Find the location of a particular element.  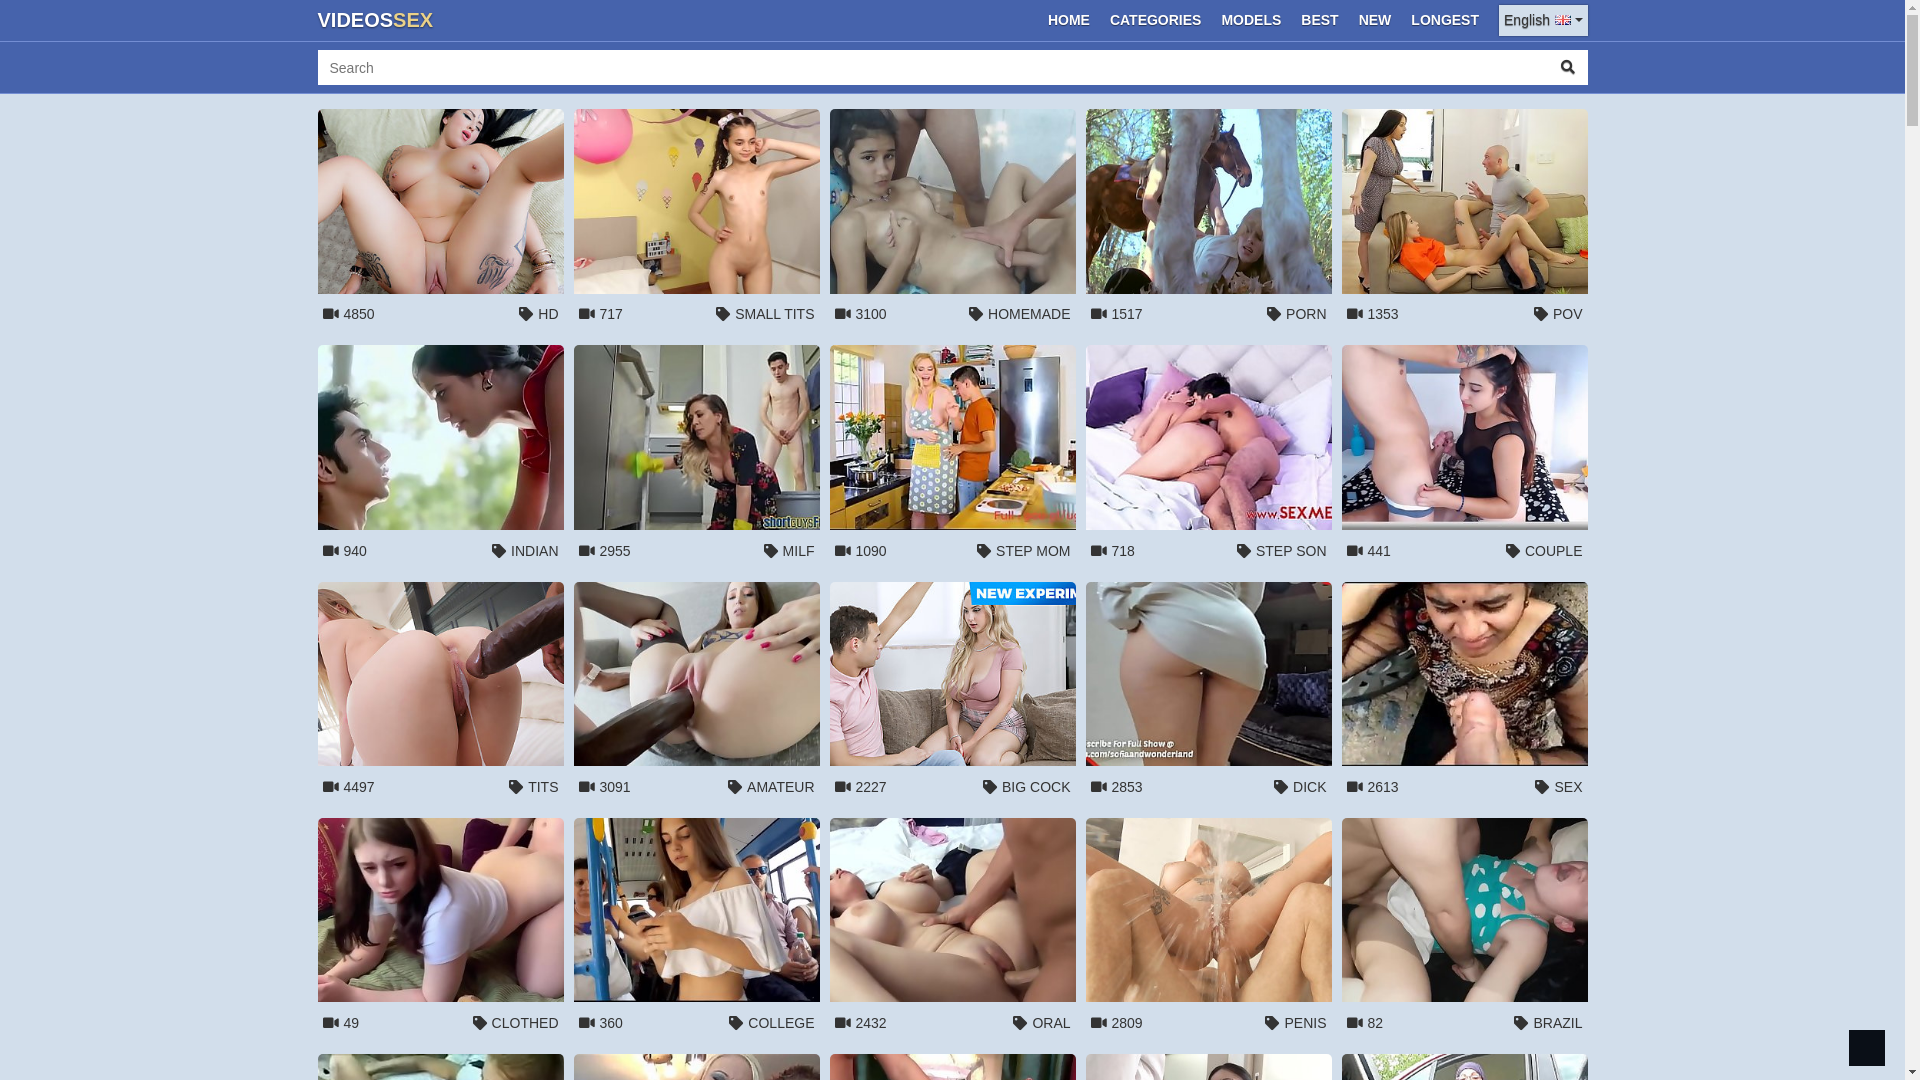

717
SMALL TITS is located at coordinates (697, 222).